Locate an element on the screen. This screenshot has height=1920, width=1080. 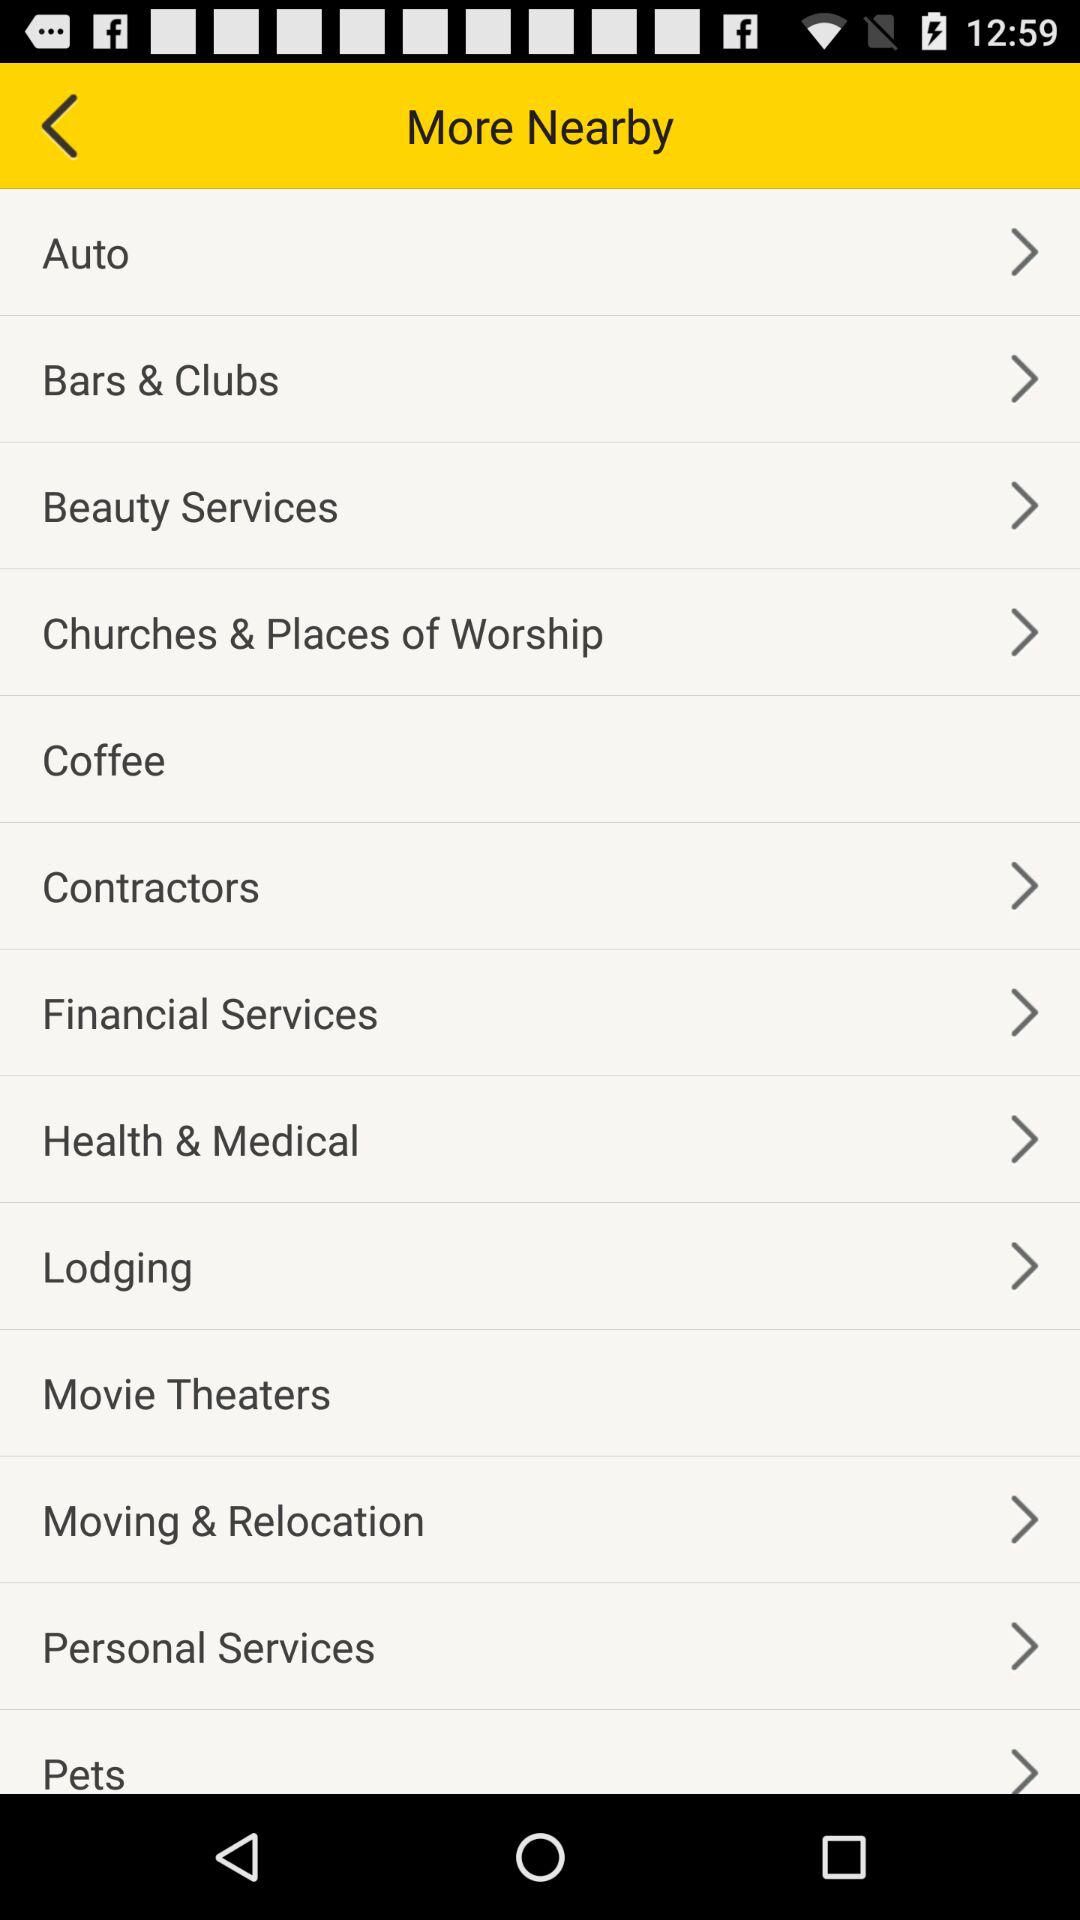
launch the churches places of is located at coordinates (322, 632).